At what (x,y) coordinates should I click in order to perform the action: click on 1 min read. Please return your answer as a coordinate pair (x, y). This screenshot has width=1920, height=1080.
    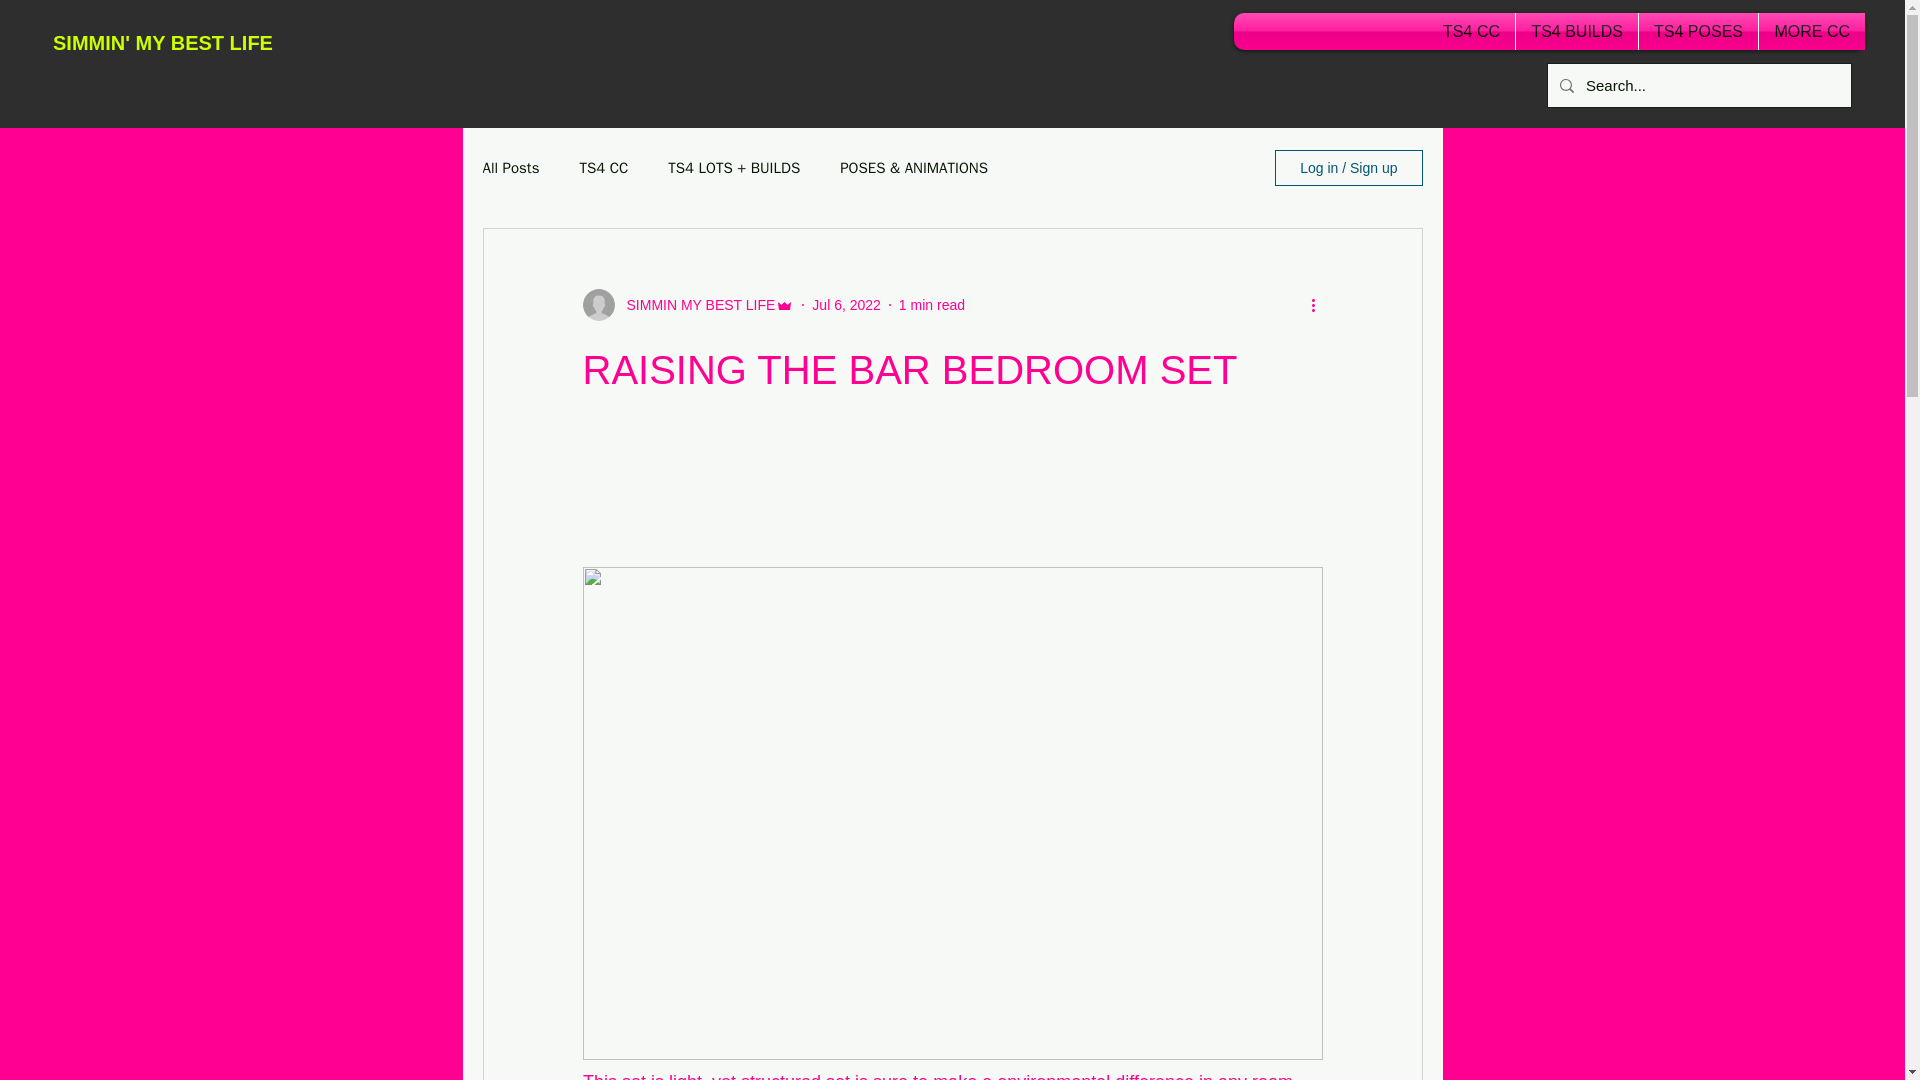
    Looking at the image, I should click on (932, 304).